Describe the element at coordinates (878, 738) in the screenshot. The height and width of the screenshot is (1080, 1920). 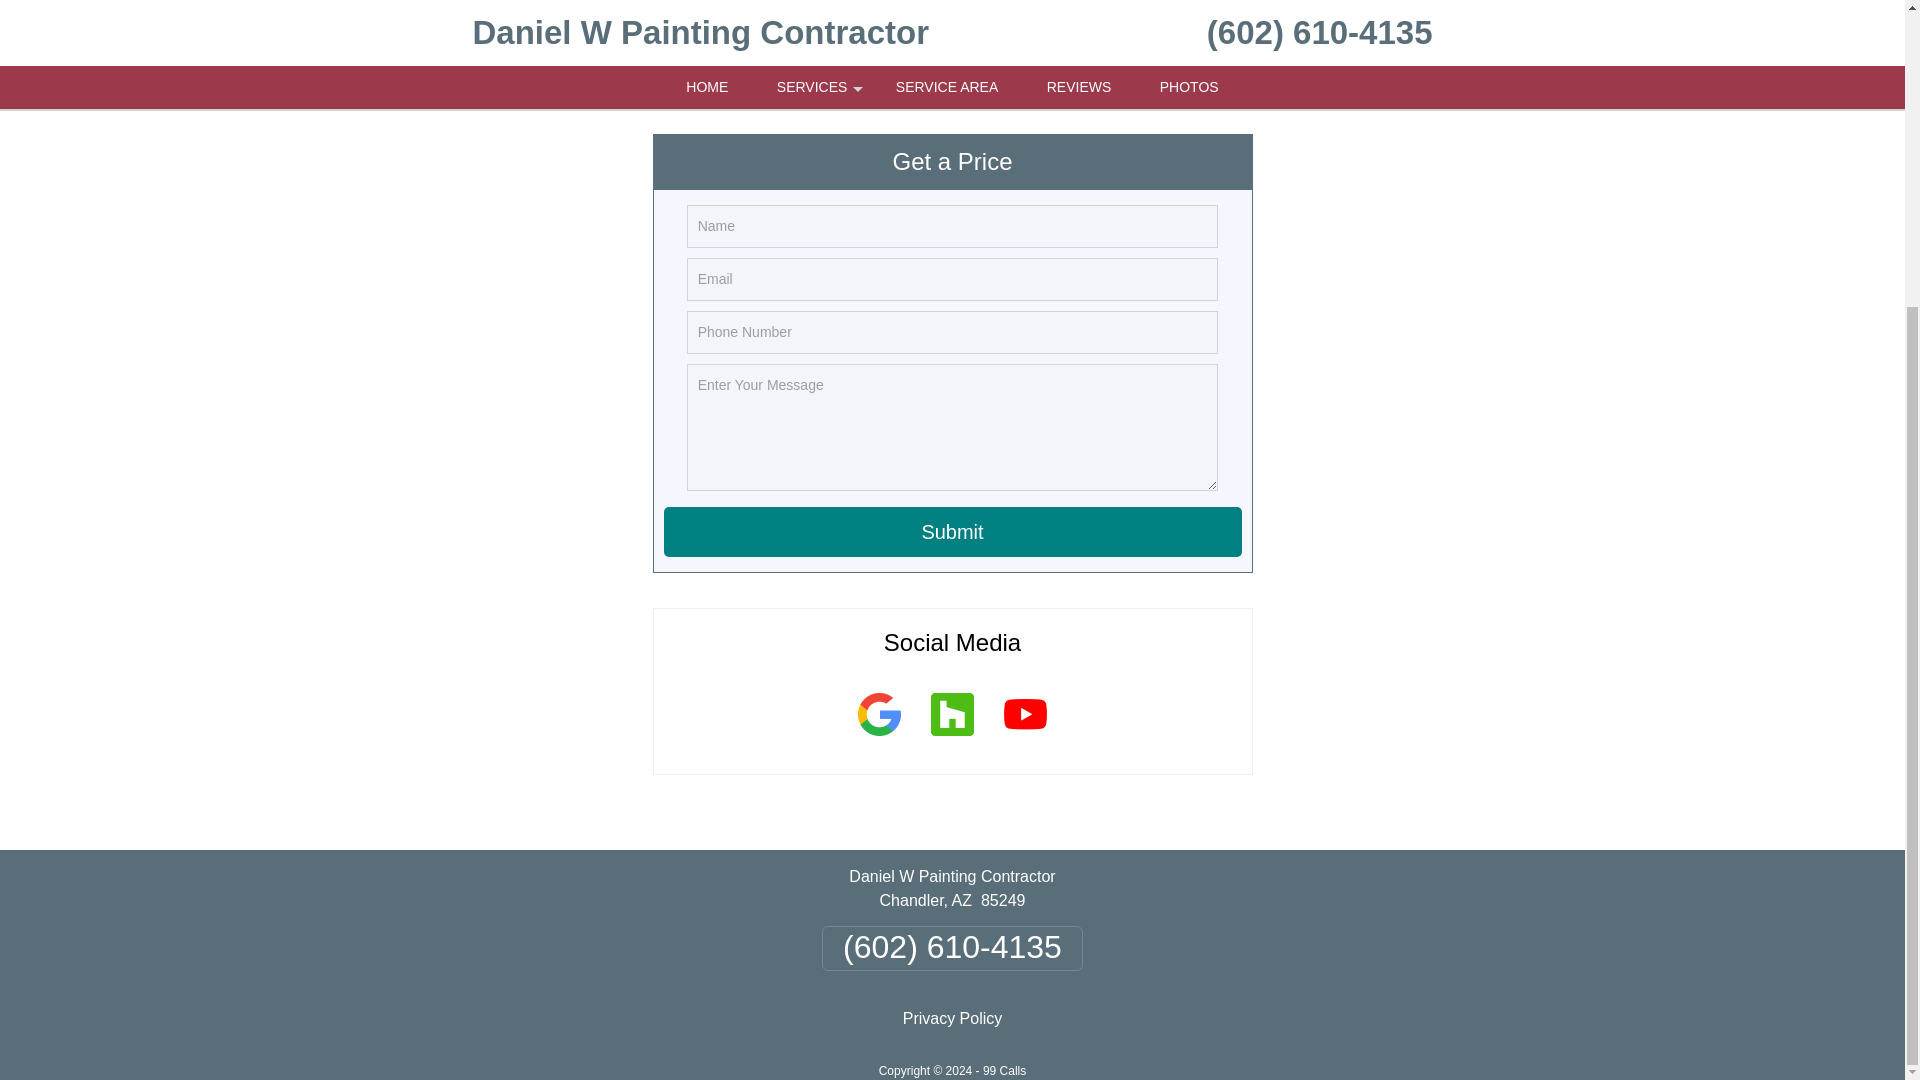
I see `Google` at that location.